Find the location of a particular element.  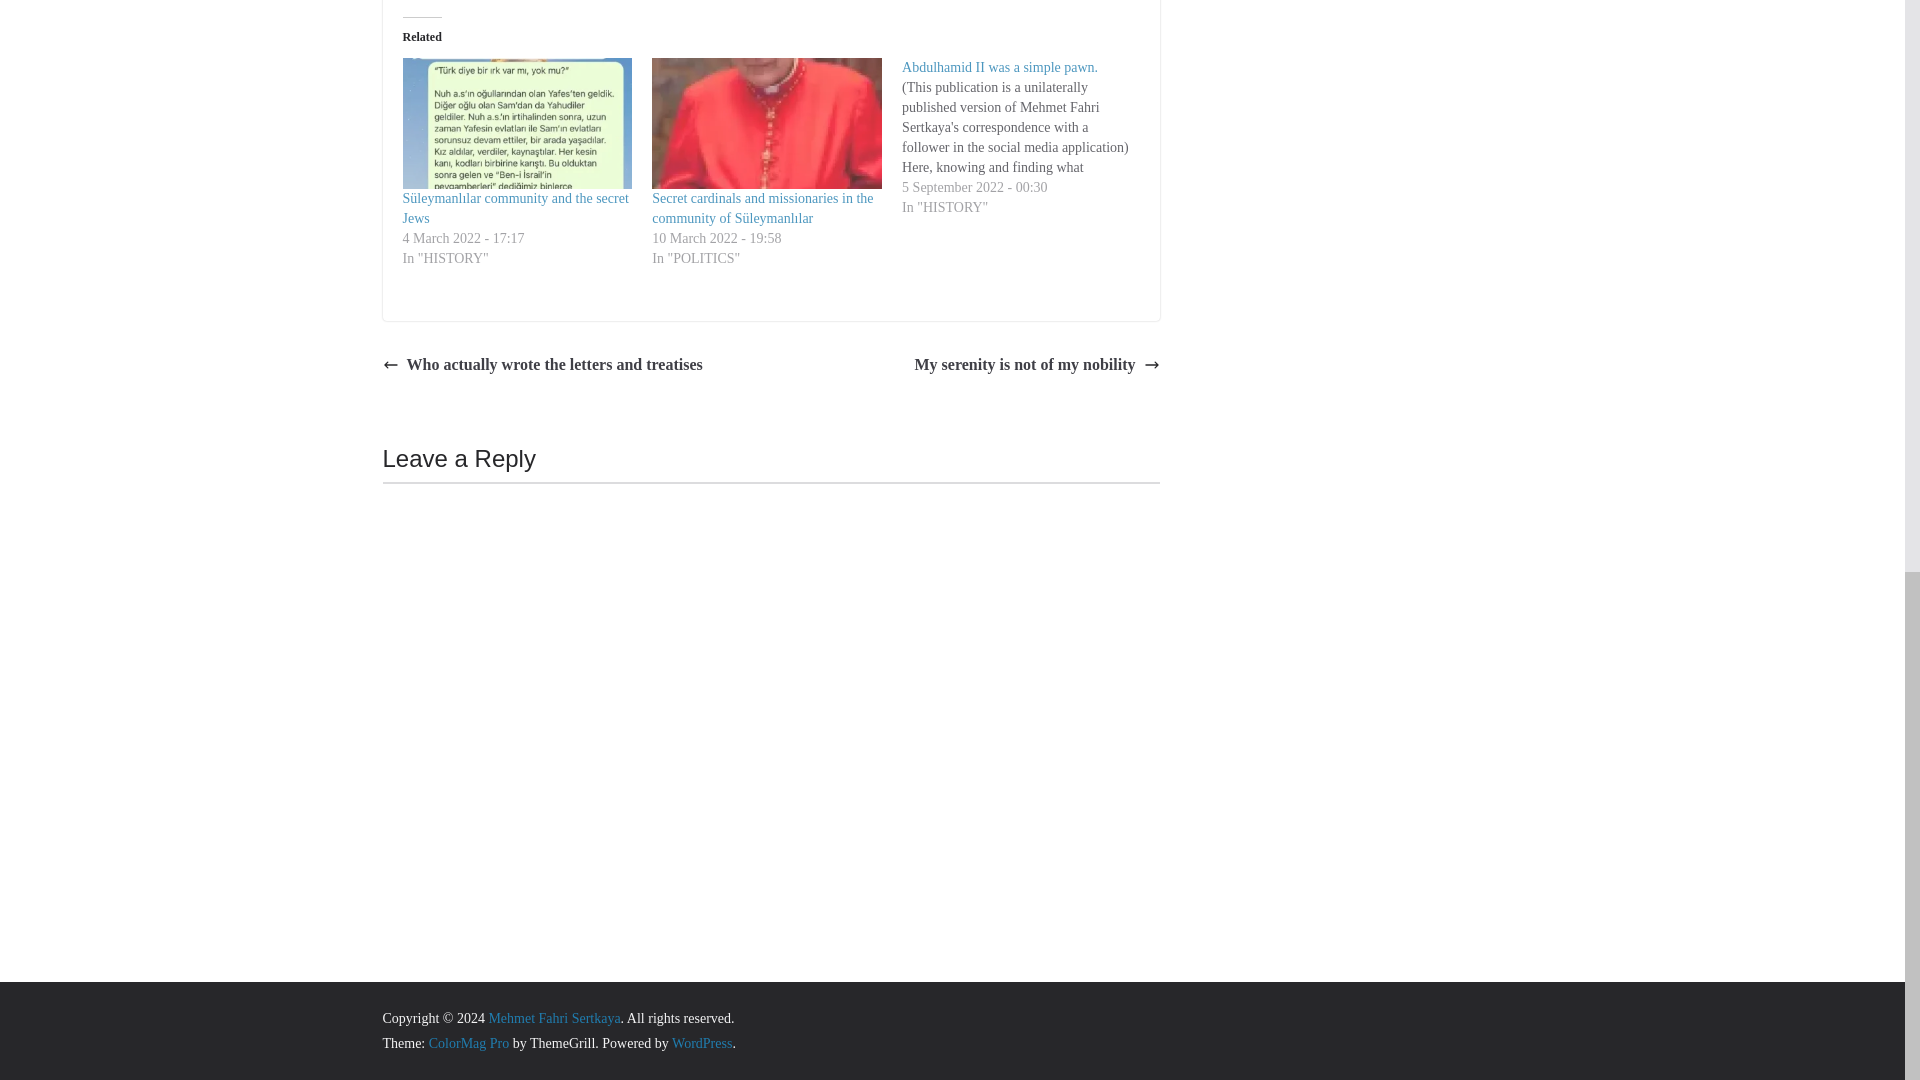

Abdulhamid II was a simple pawn. is located at coordinates (1000, 67).